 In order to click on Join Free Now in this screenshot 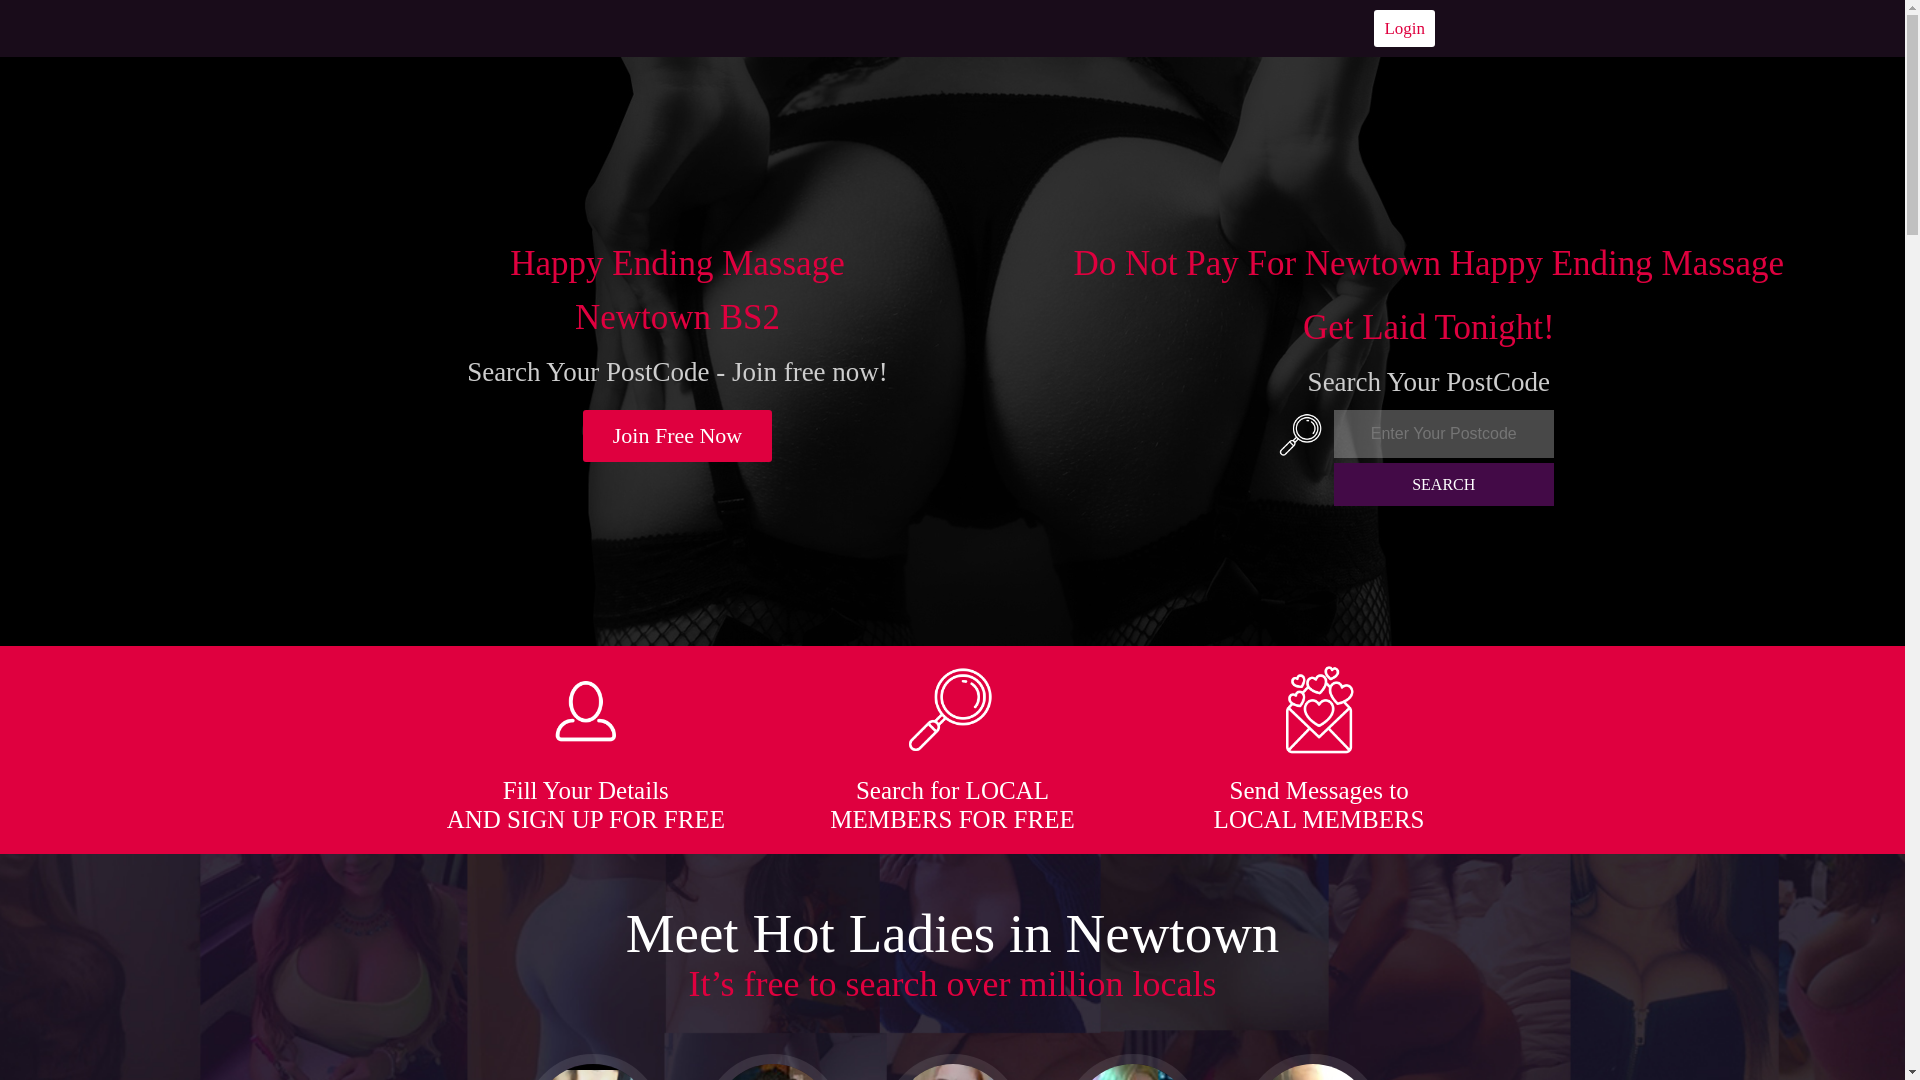, I will do `click(678, 436)`.